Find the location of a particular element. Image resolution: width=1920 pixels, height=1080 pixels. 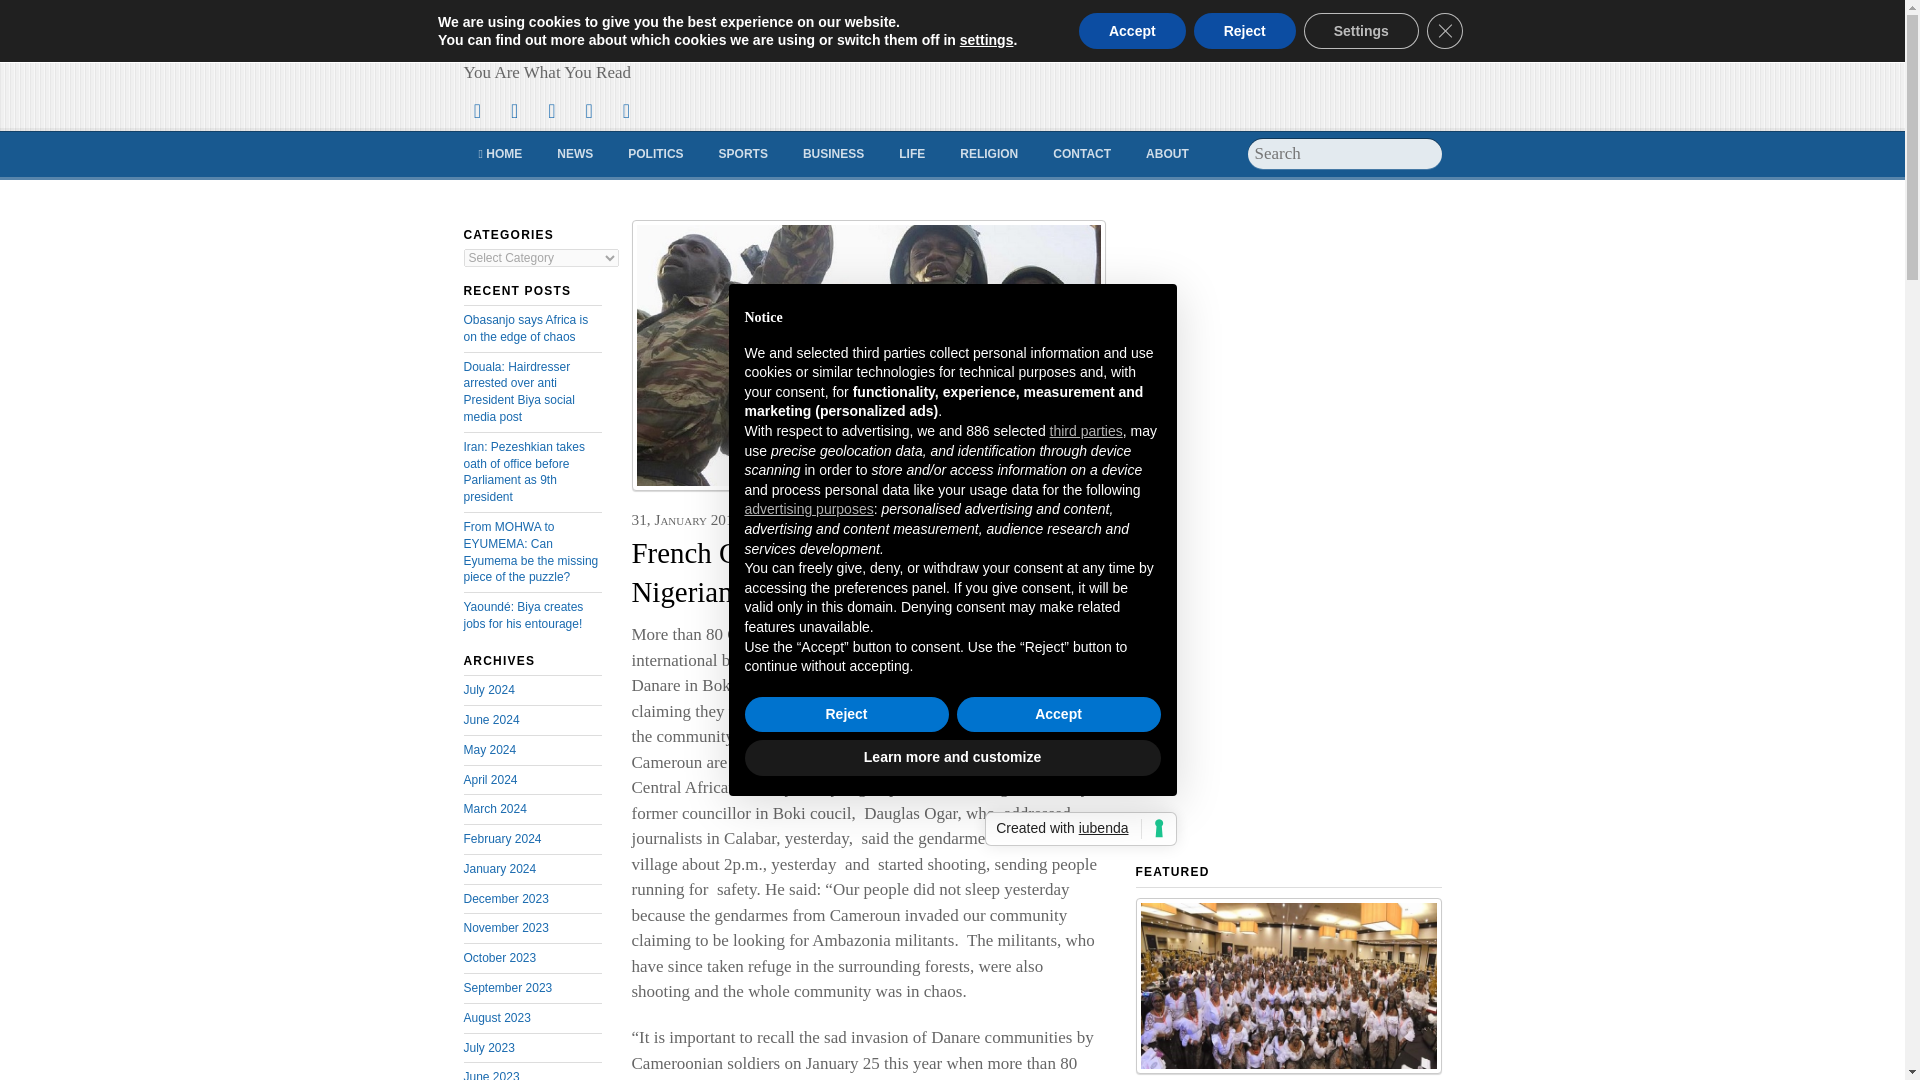

YouTube is located at coordinates (588, 109).